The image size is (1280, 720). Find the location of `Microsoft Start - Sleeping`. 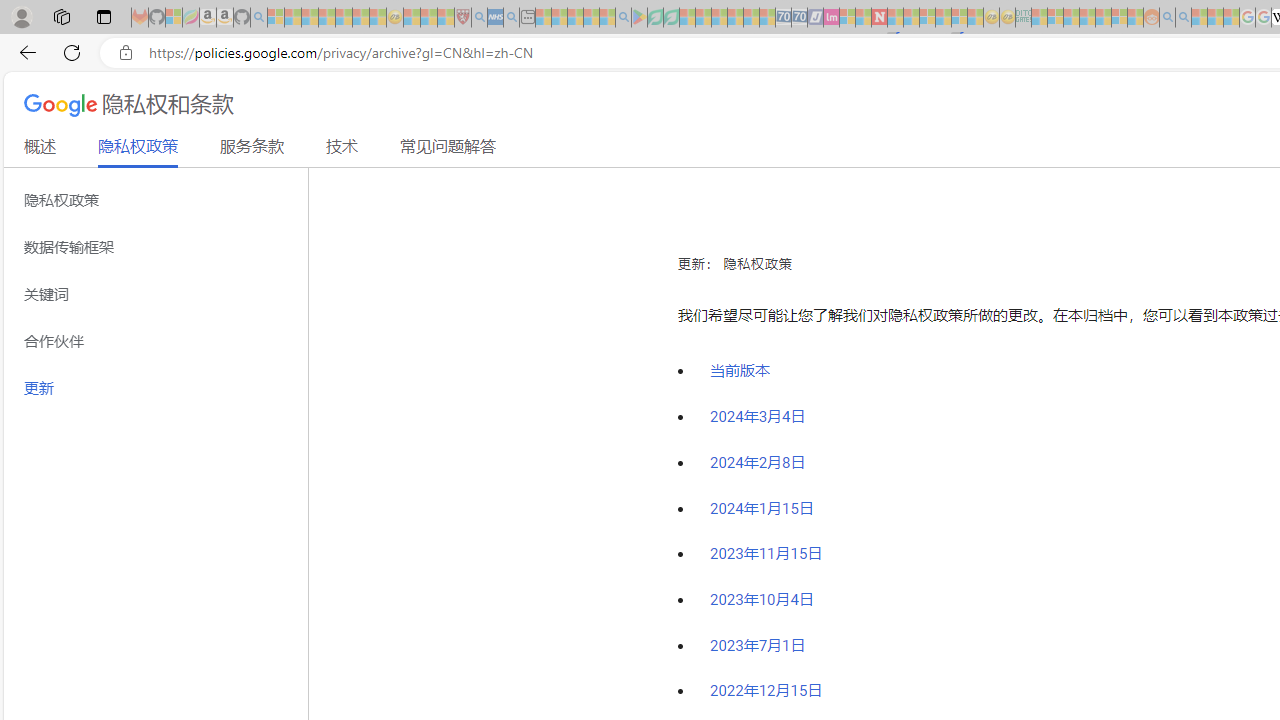

Microsoft Start - Sleeping is located at coordinates (1199, 18).